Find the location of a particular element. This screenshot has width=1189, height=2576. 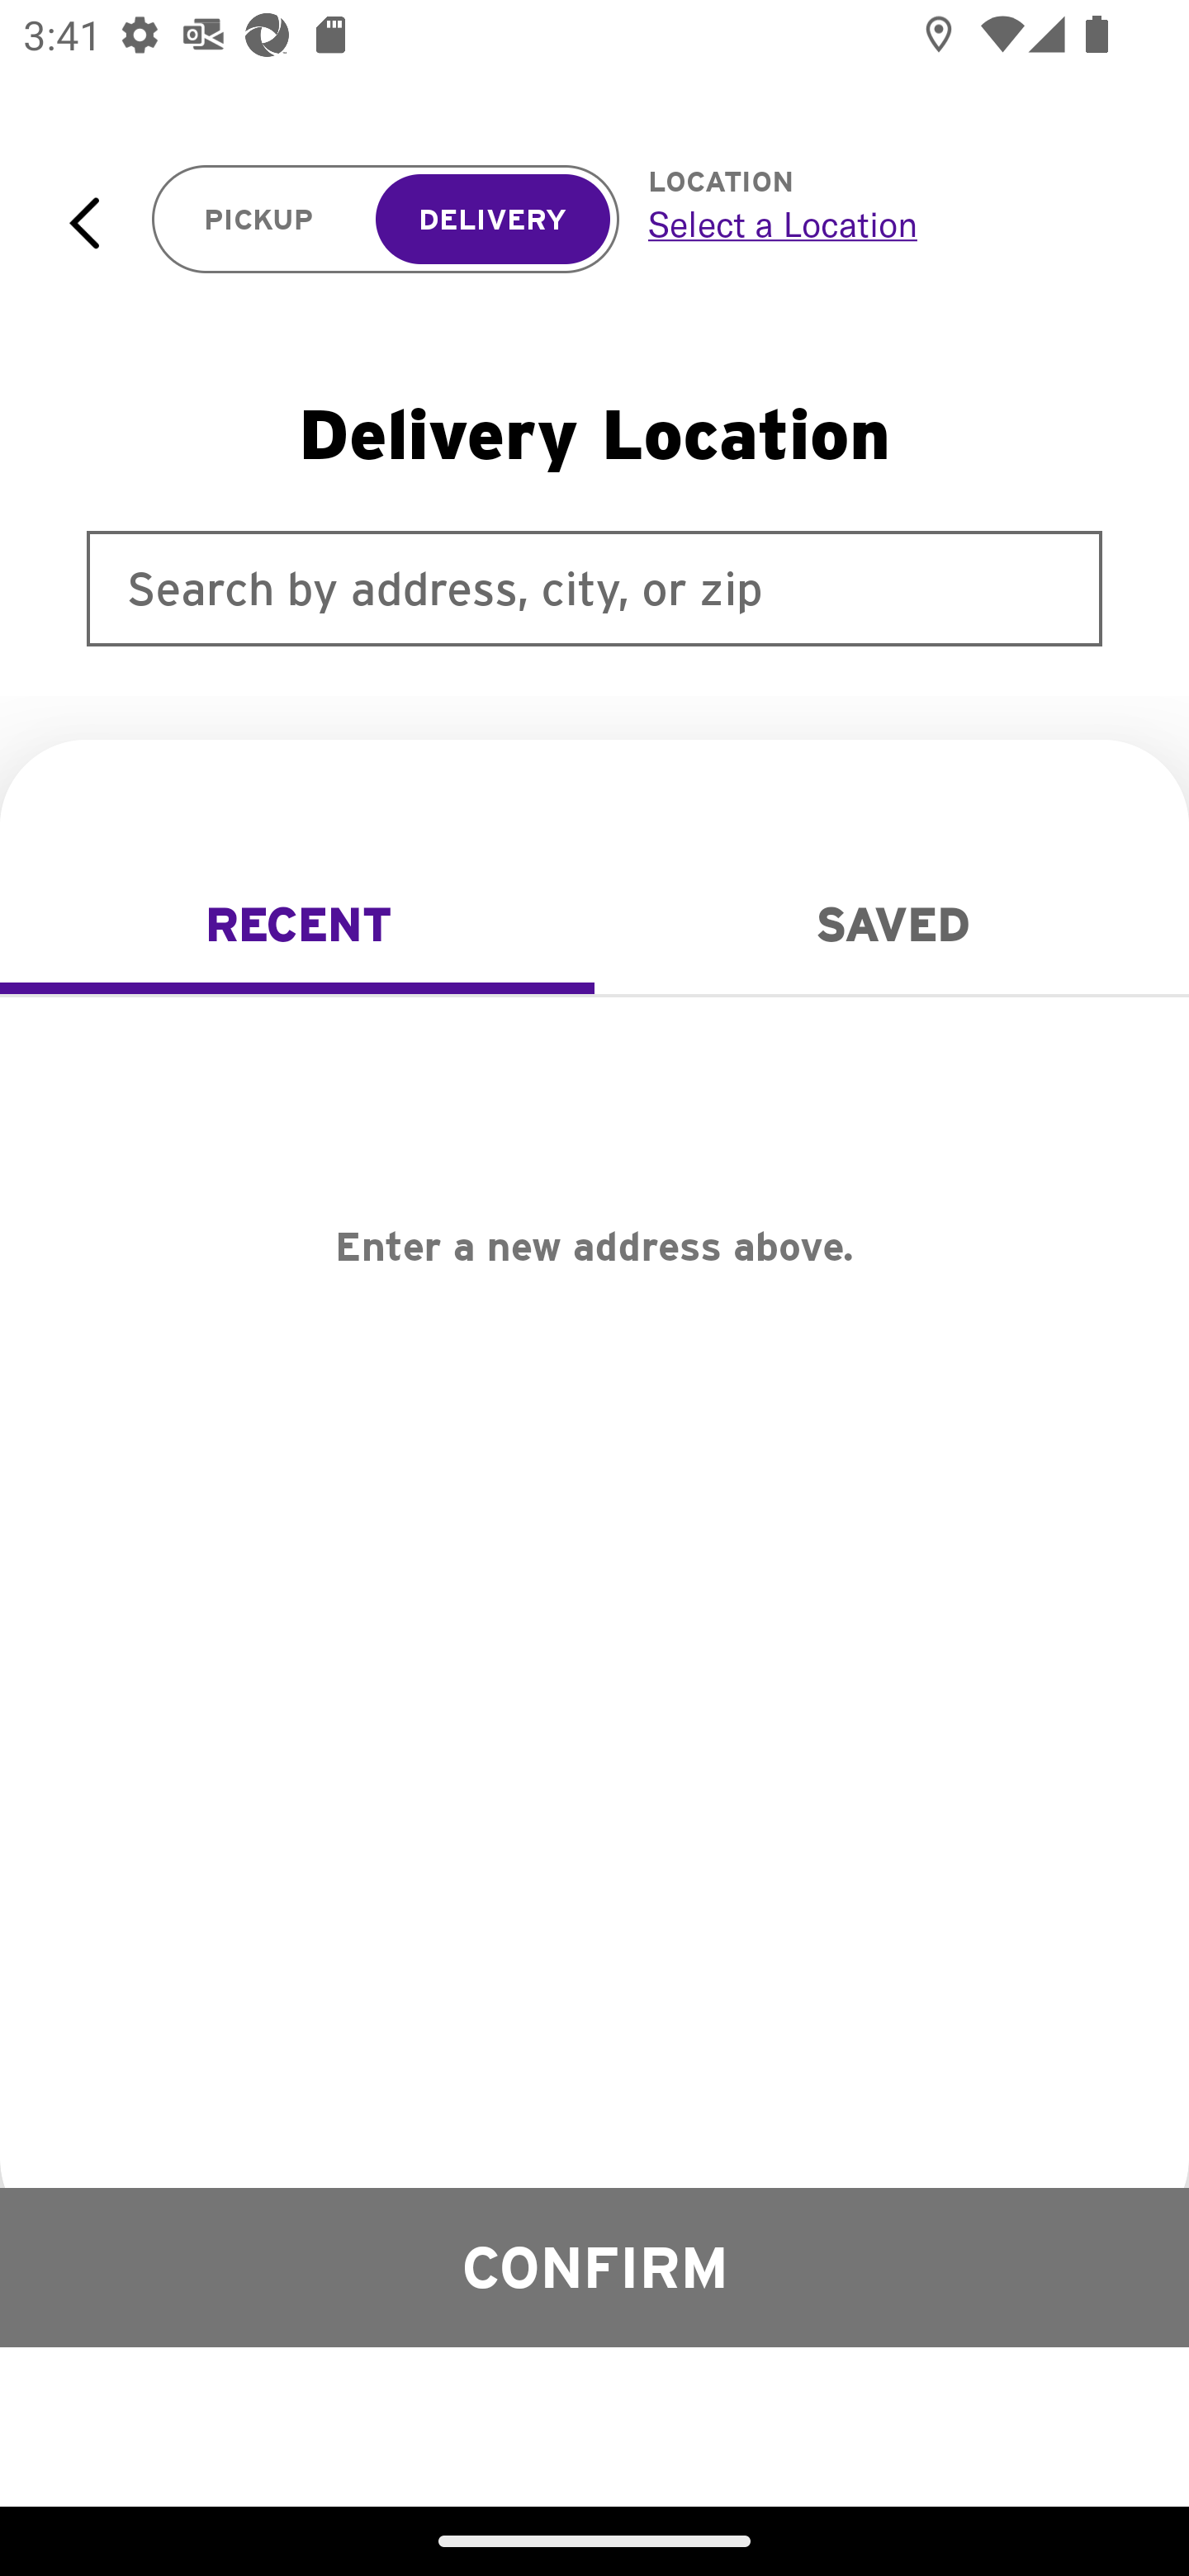

DELIVERY is located at coordinates (492, 220).